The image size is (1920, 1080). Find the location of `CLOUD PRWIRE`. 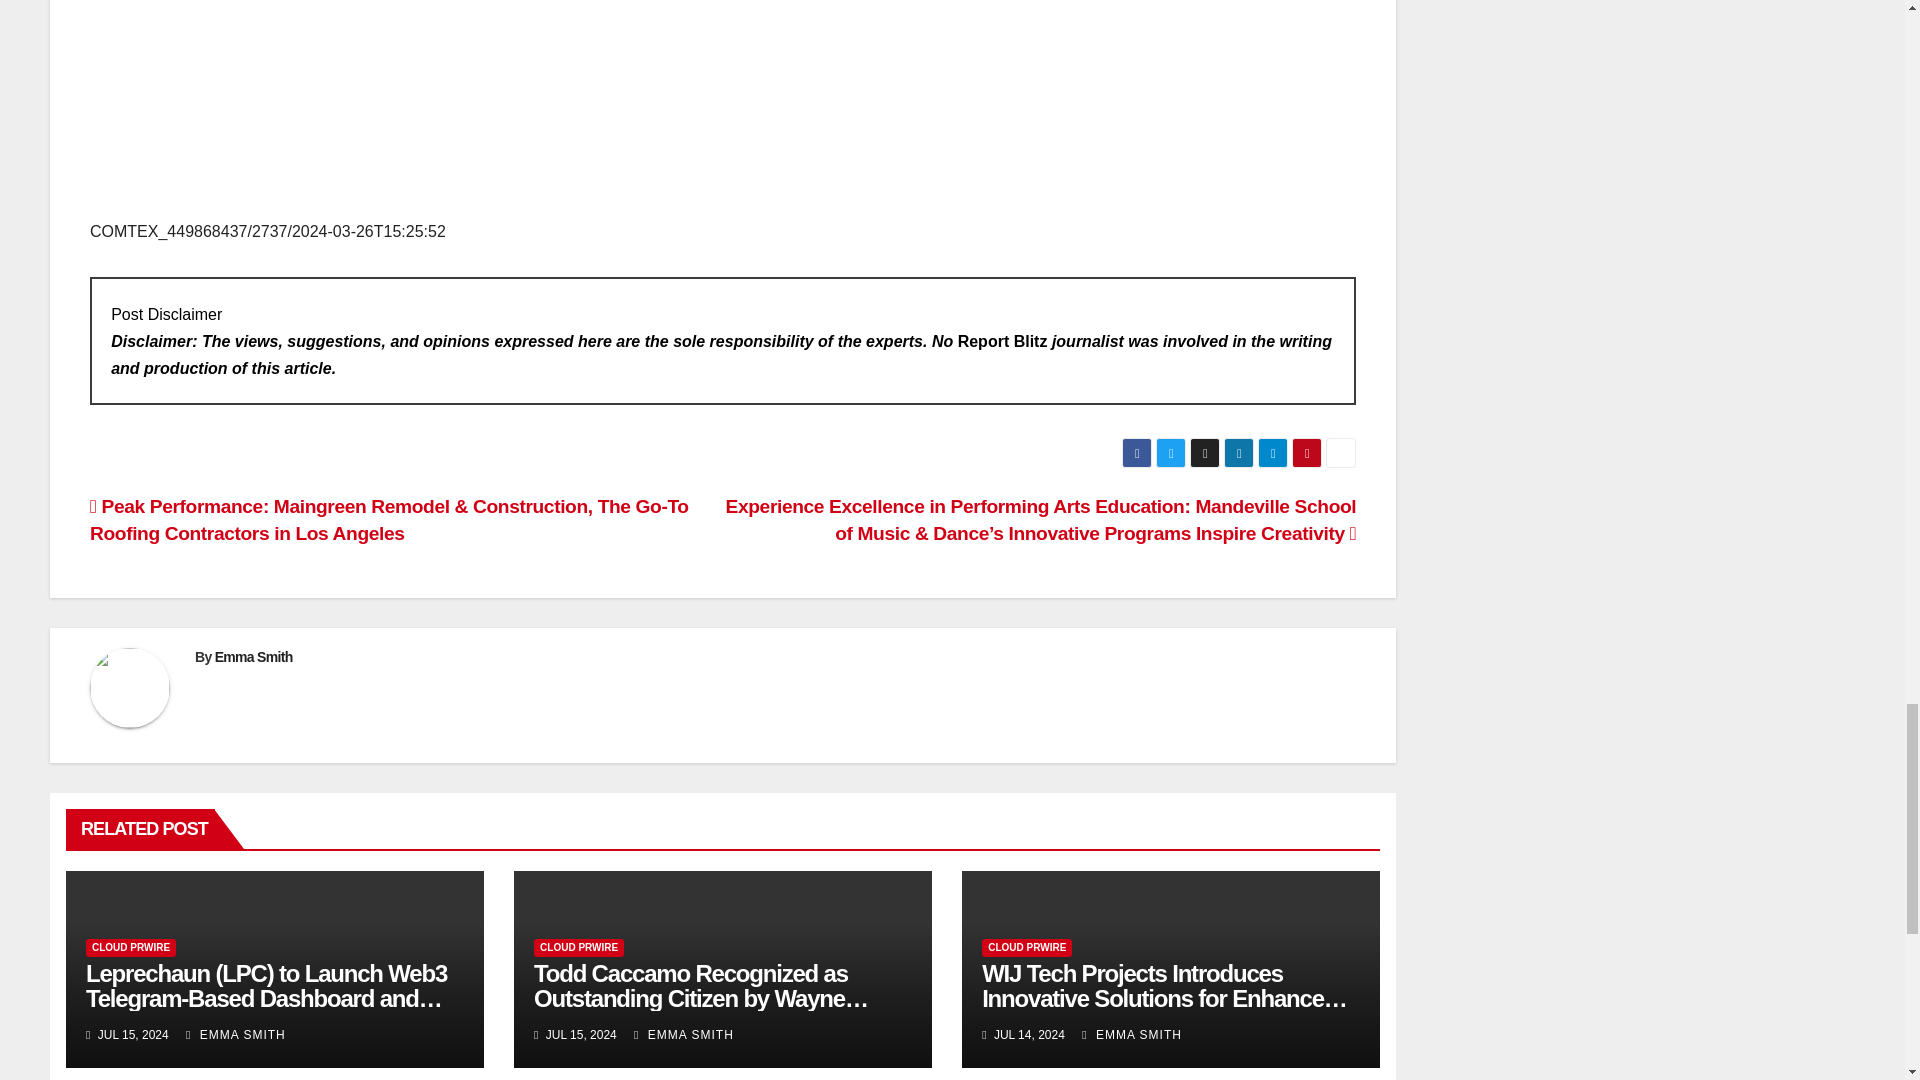

CLOUD PRWIRE is located at coordinates (131, 947).